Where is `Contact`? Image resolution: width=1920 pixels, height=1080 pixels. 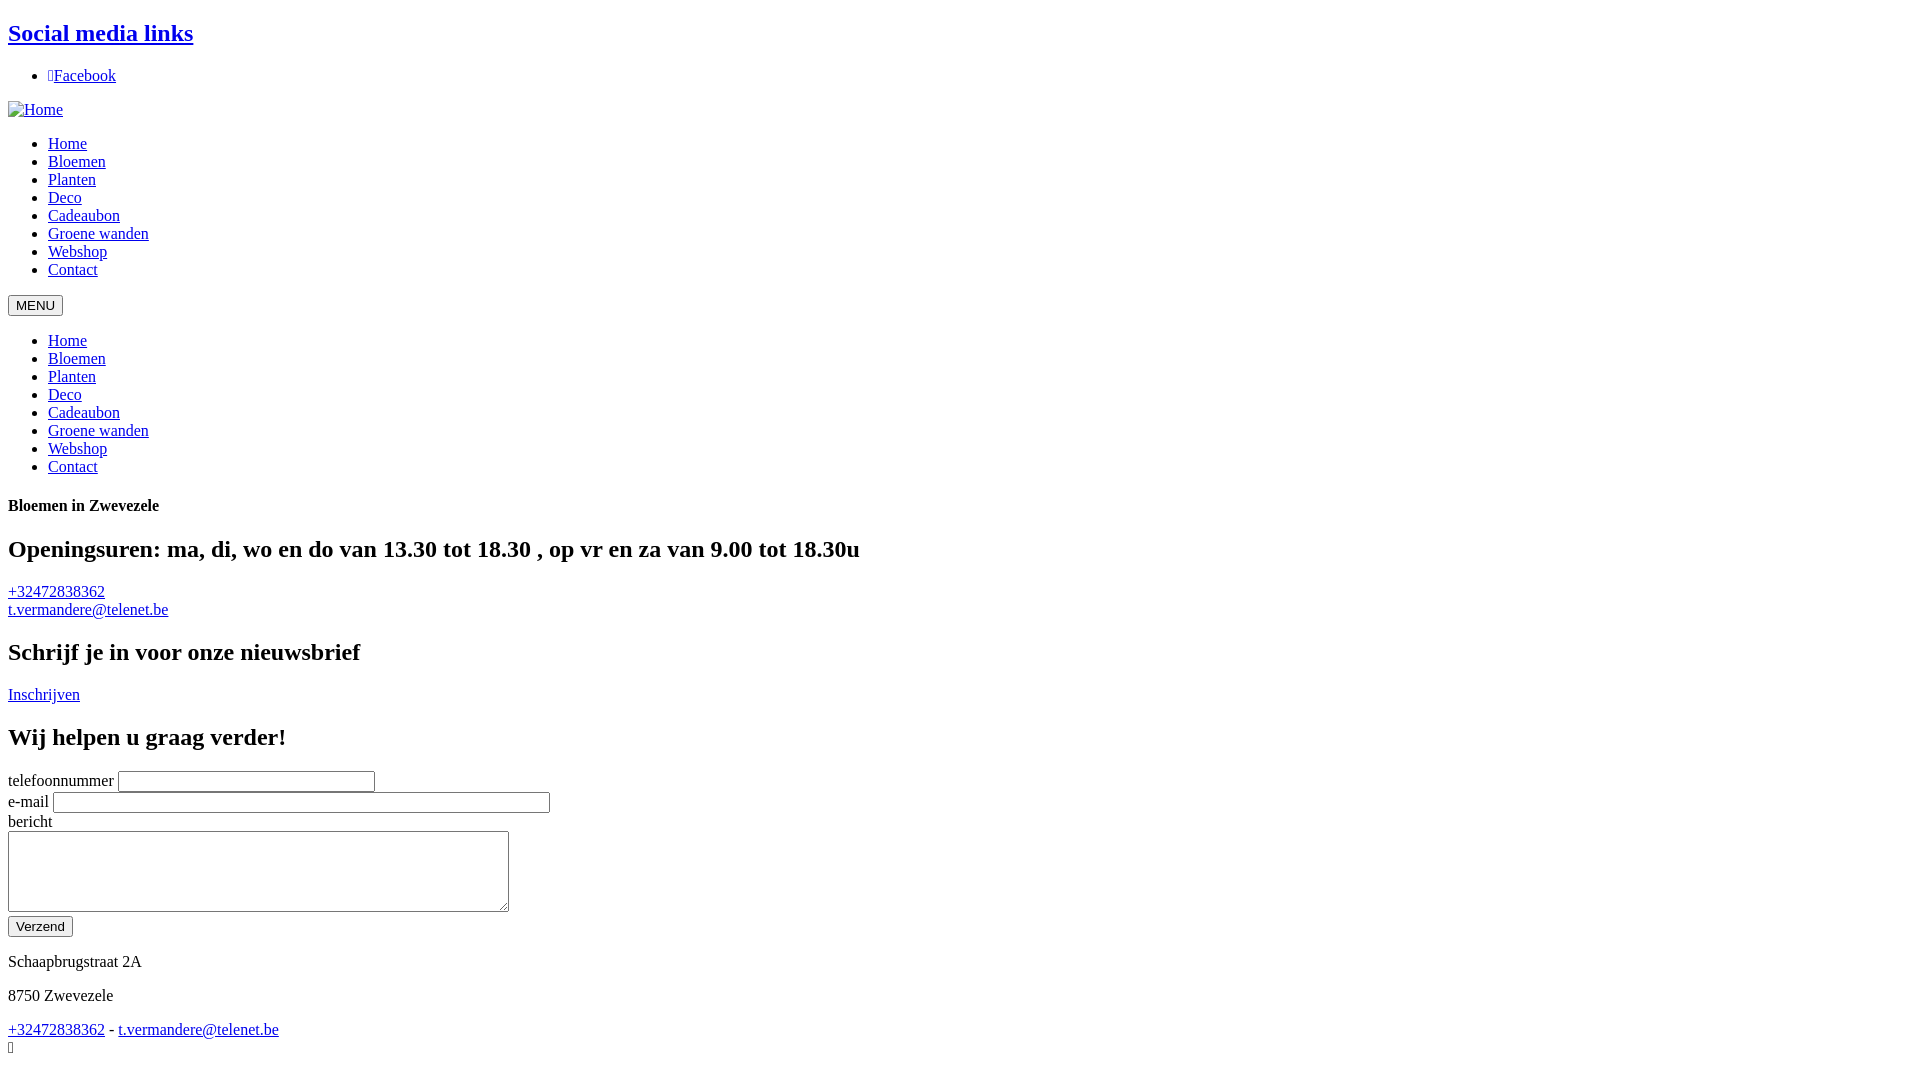
Contact is located at coordinates (73, 270).